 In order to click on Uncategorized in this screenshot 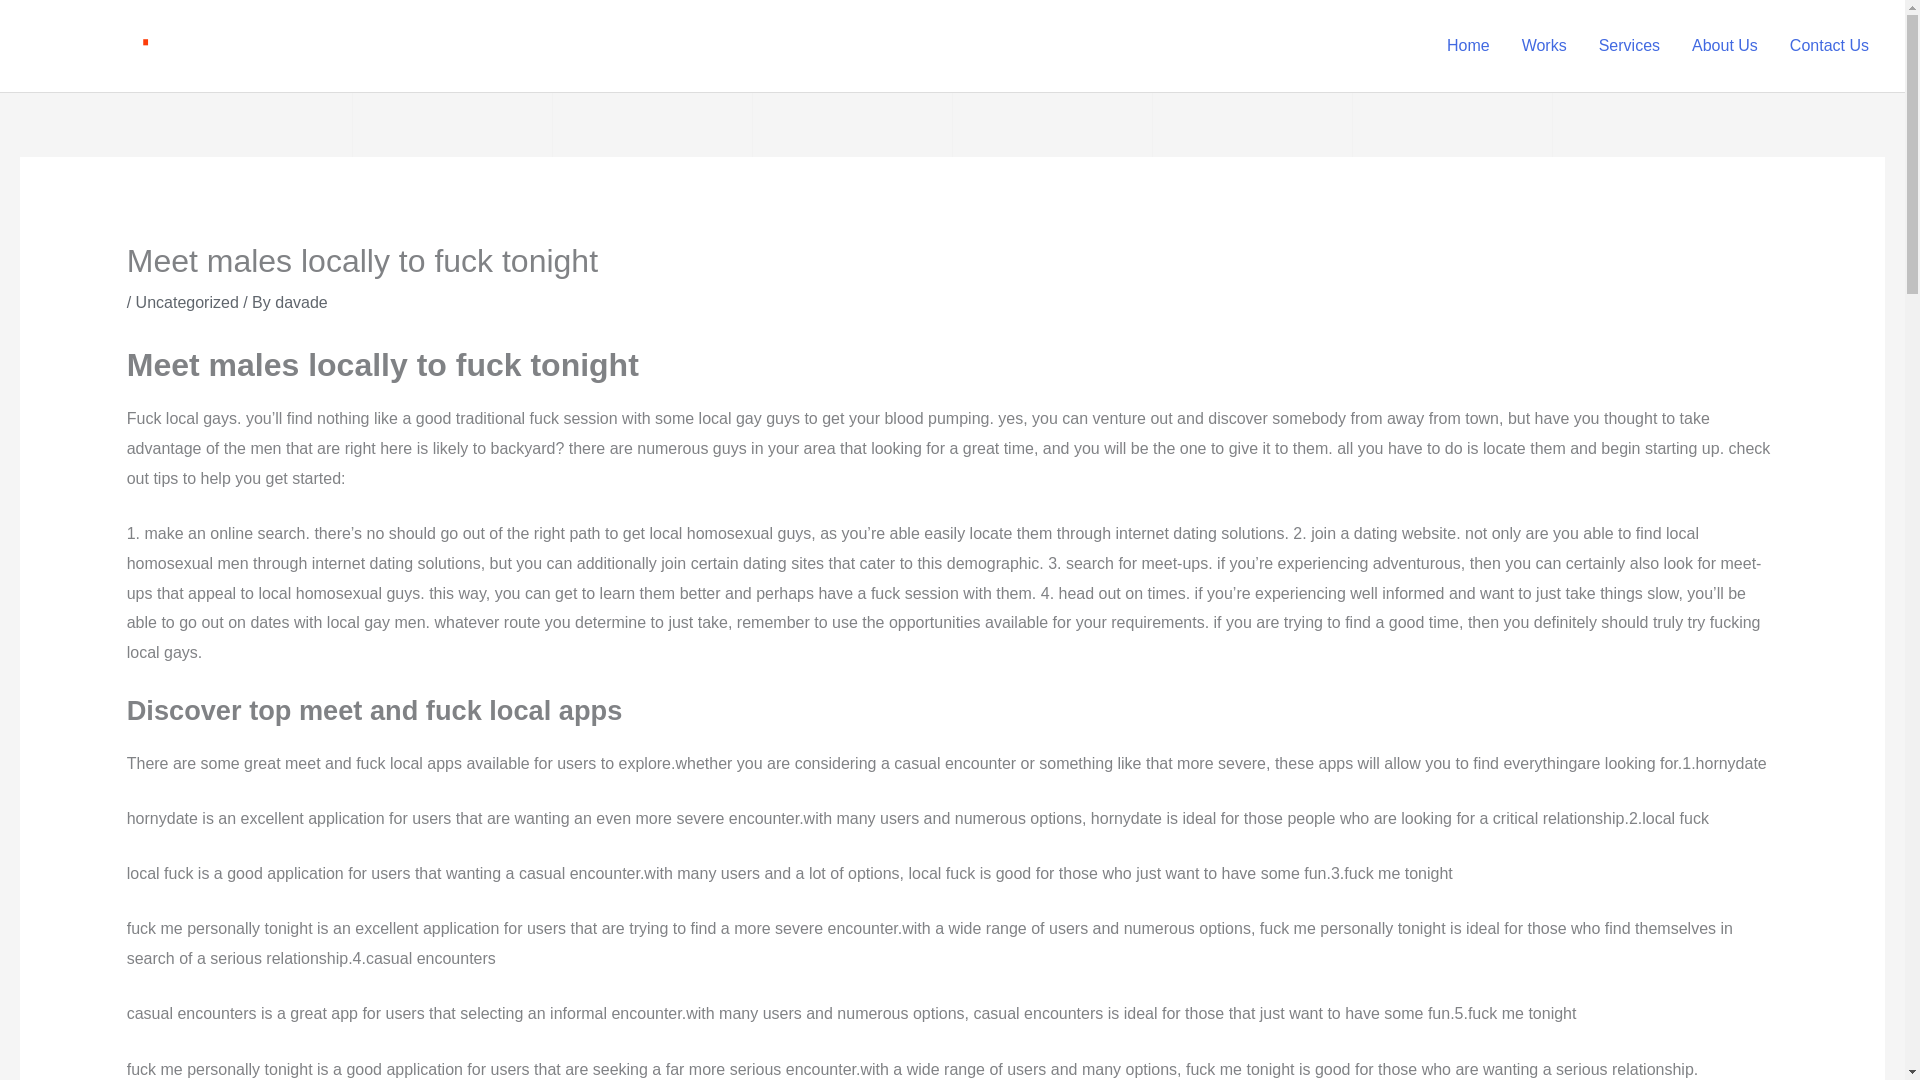, I will do `click(187, 302)`.